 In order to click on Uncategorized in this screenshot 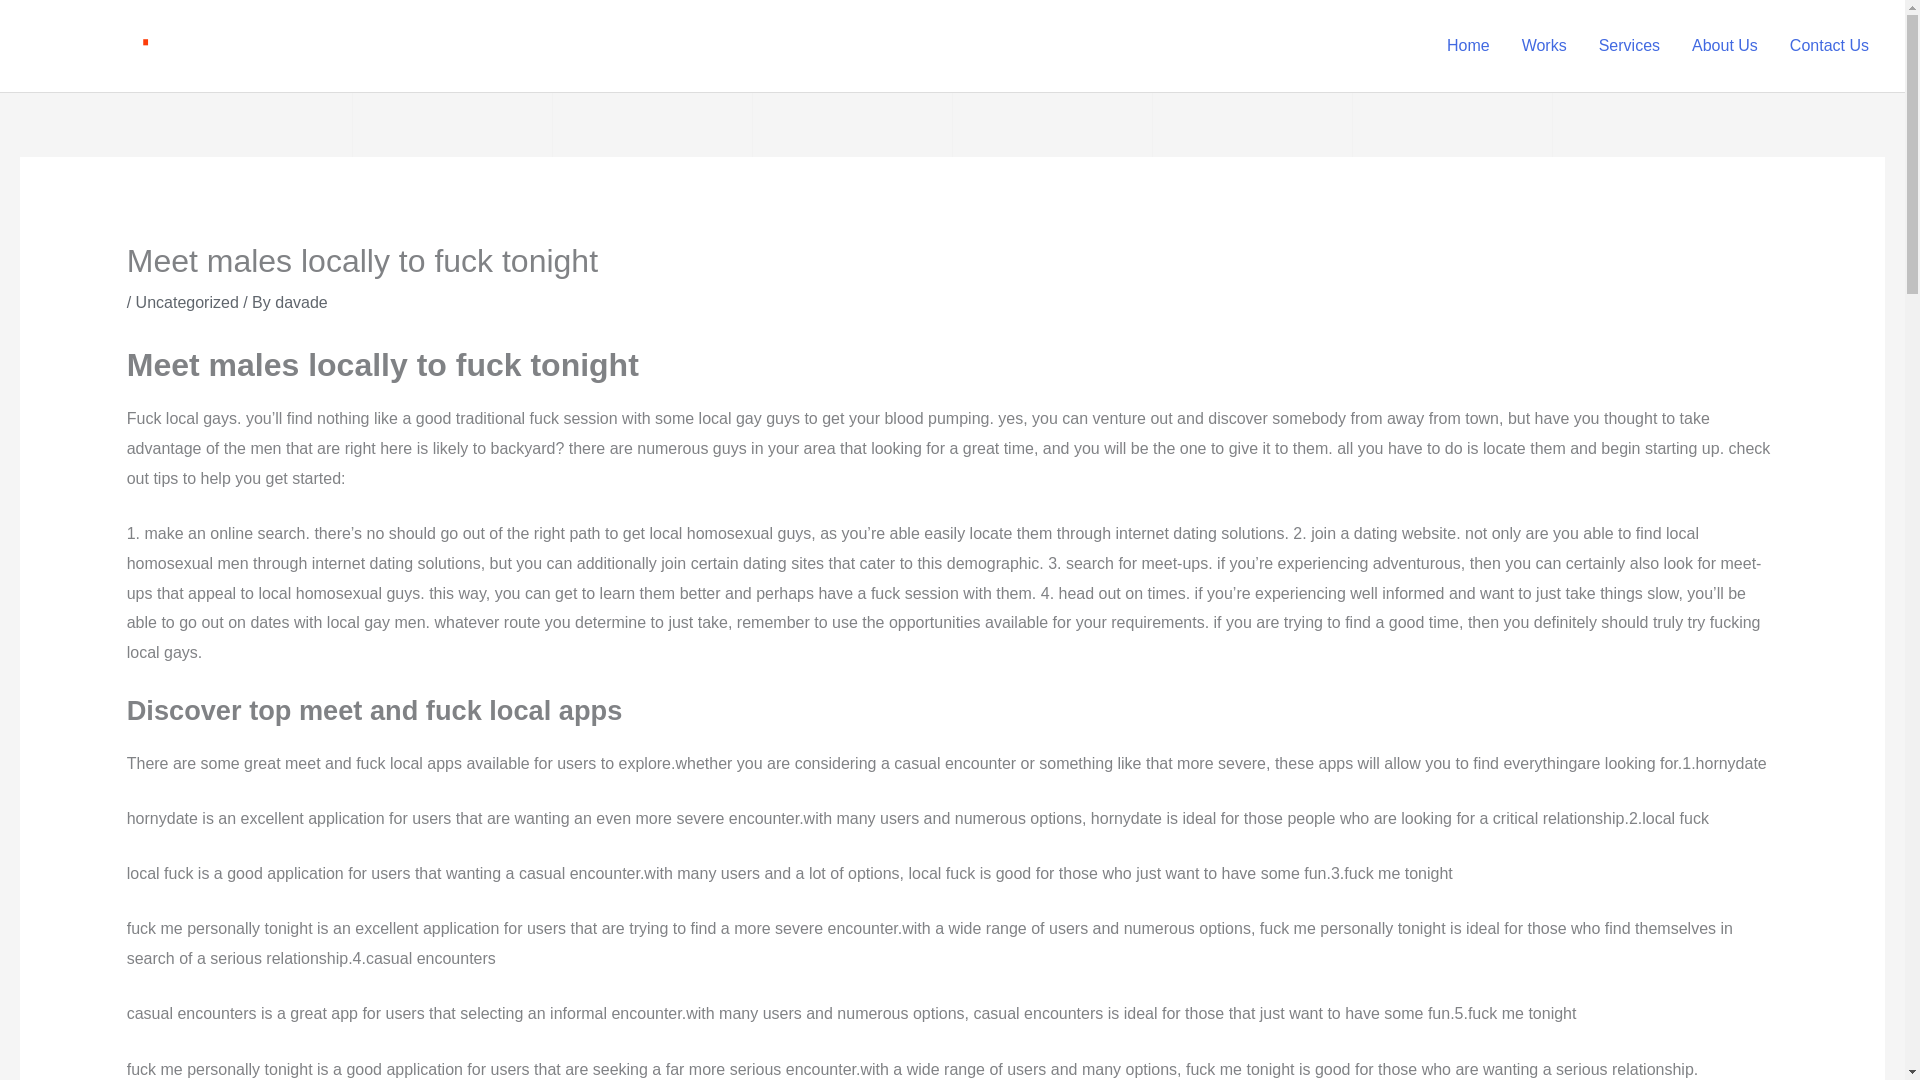, I will do `click(187, 302)`.